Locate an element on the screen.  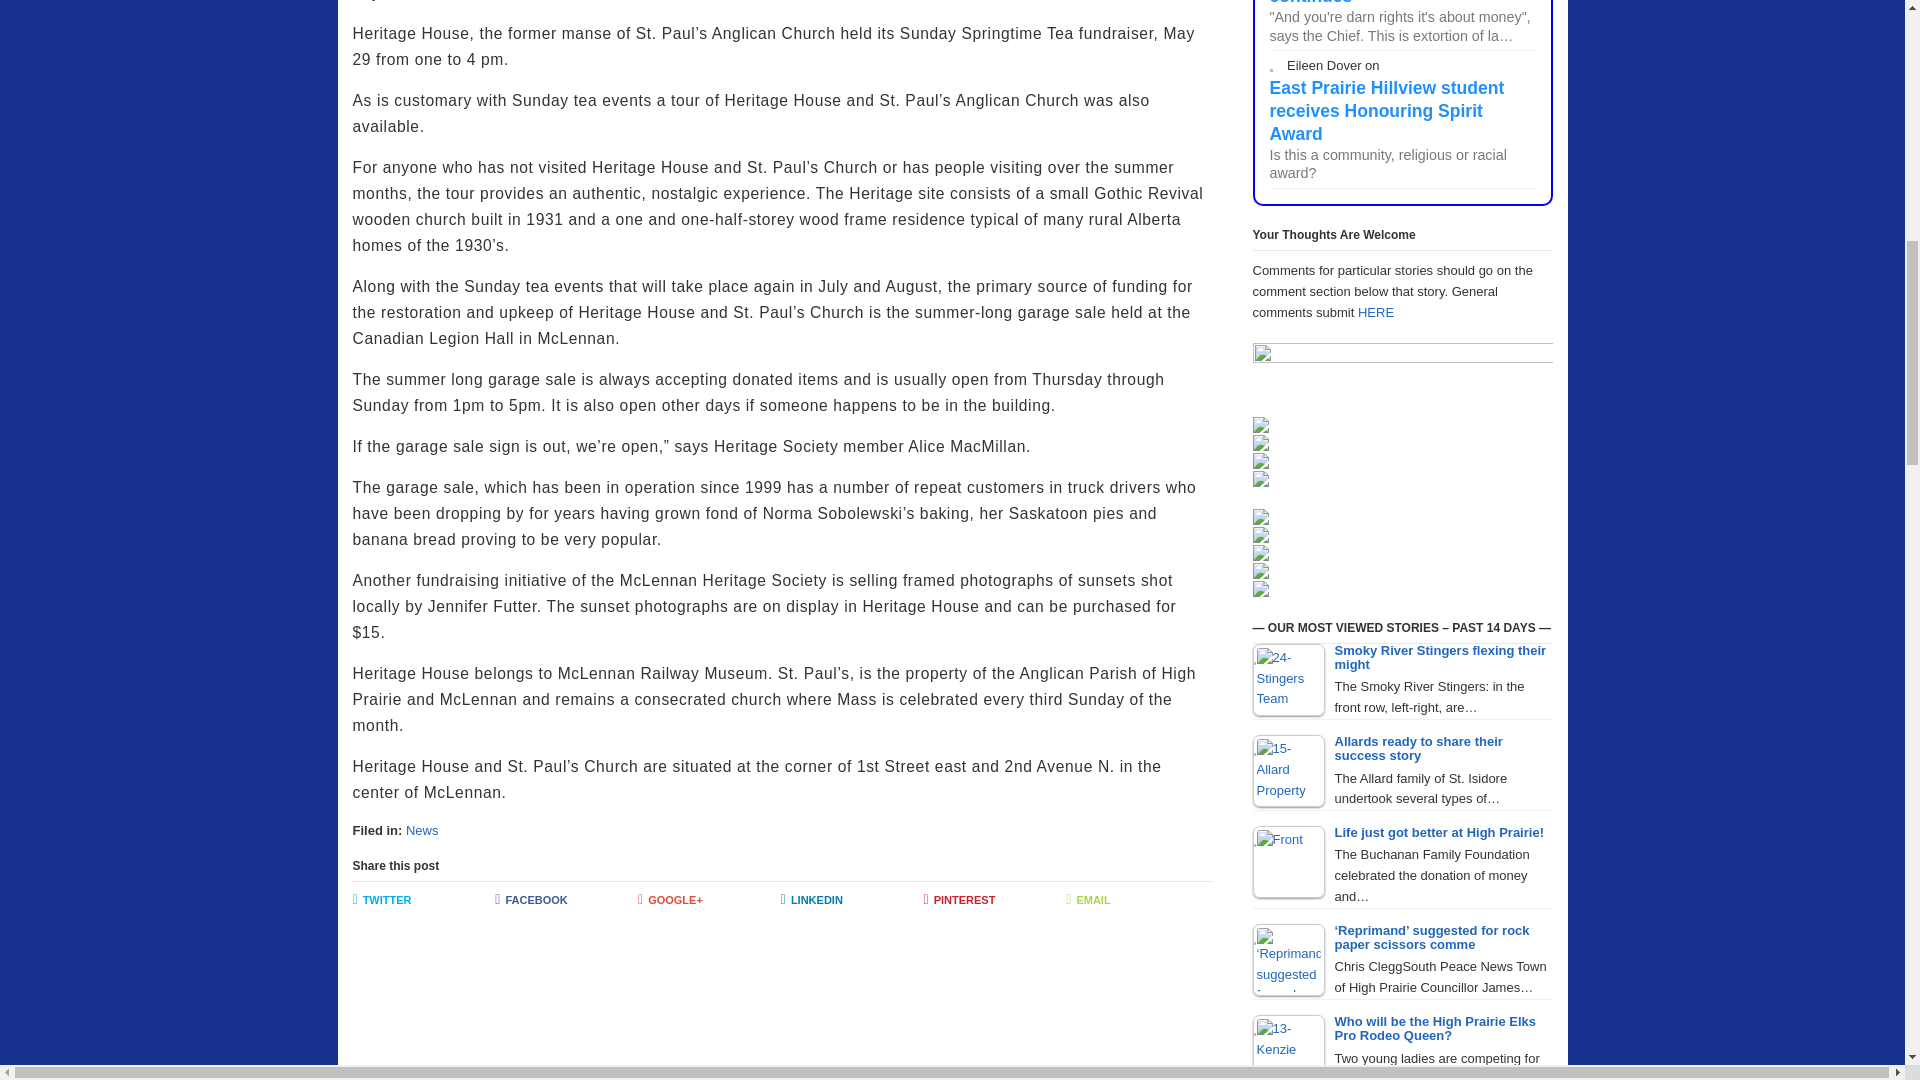
PINTEREST is located at coordinates (995, 901).